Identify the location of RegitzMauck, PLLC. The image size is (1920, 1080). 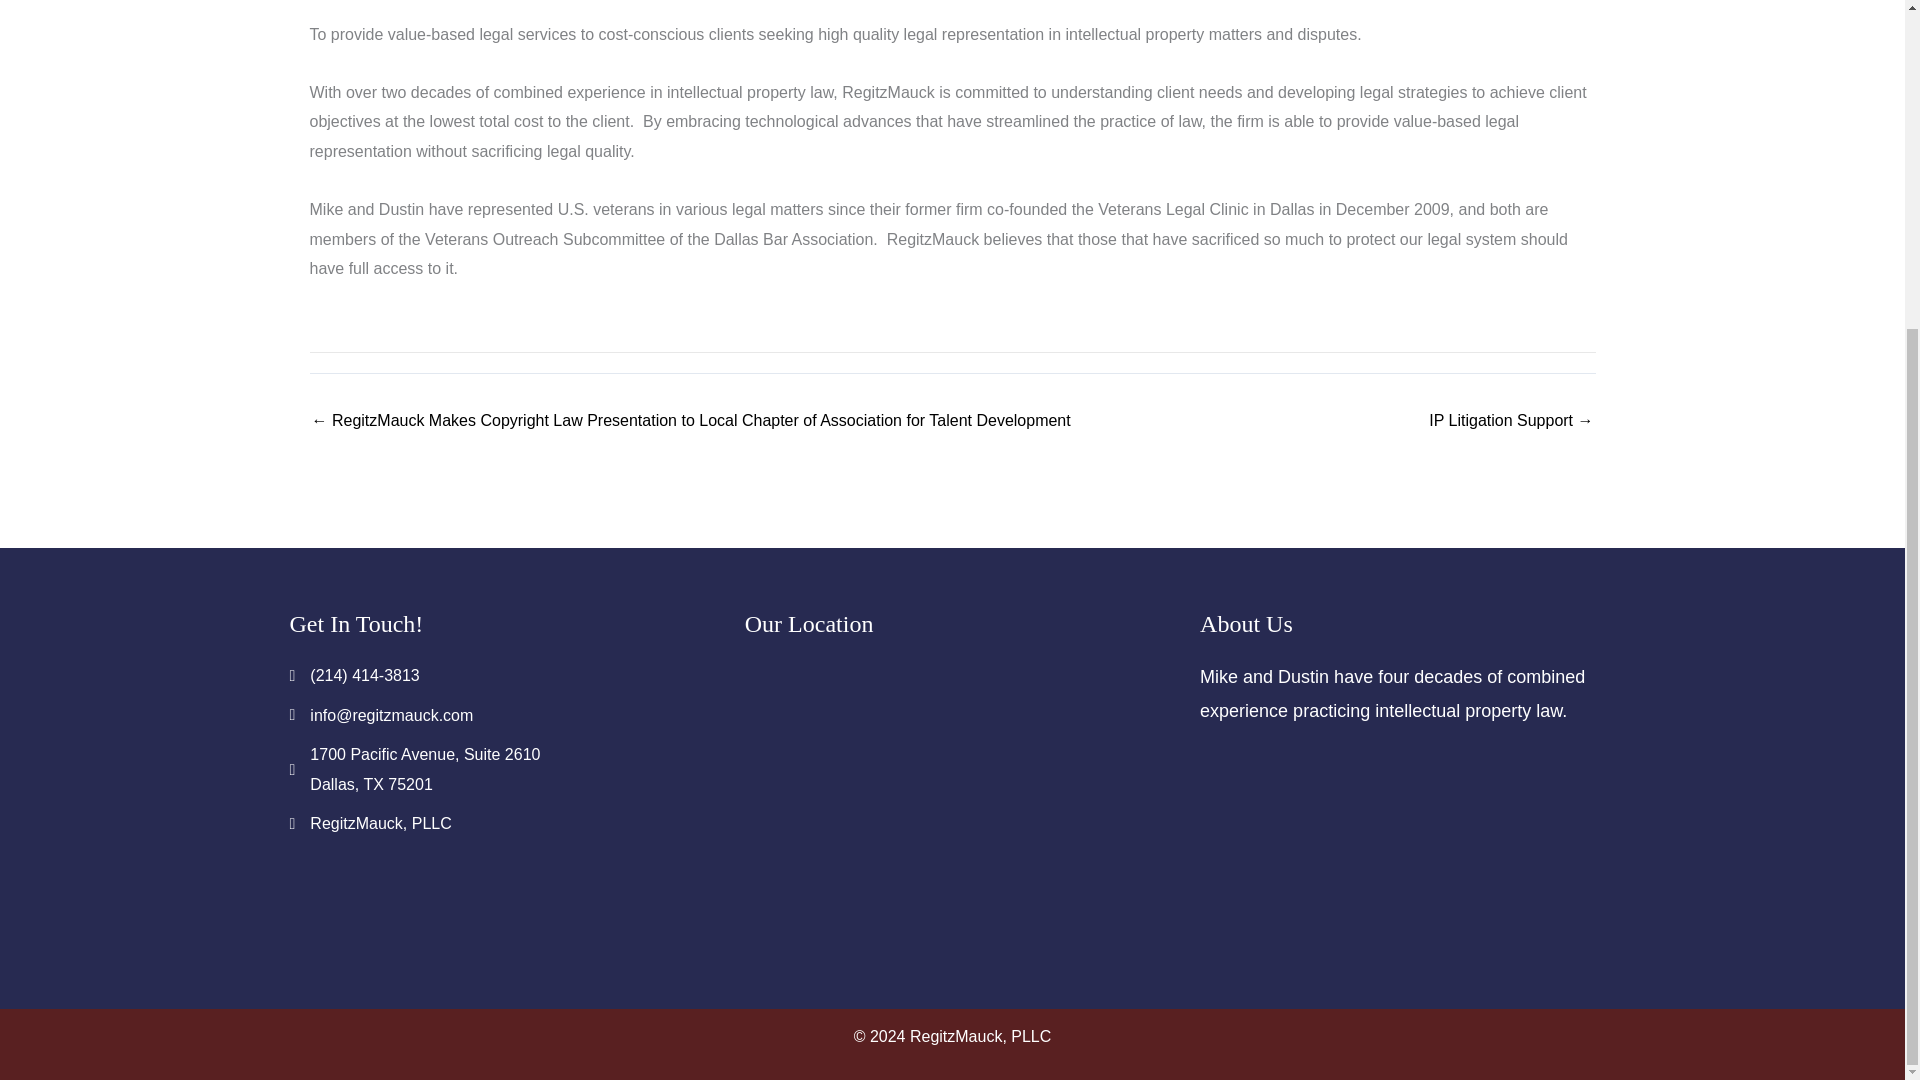
(380, 824).